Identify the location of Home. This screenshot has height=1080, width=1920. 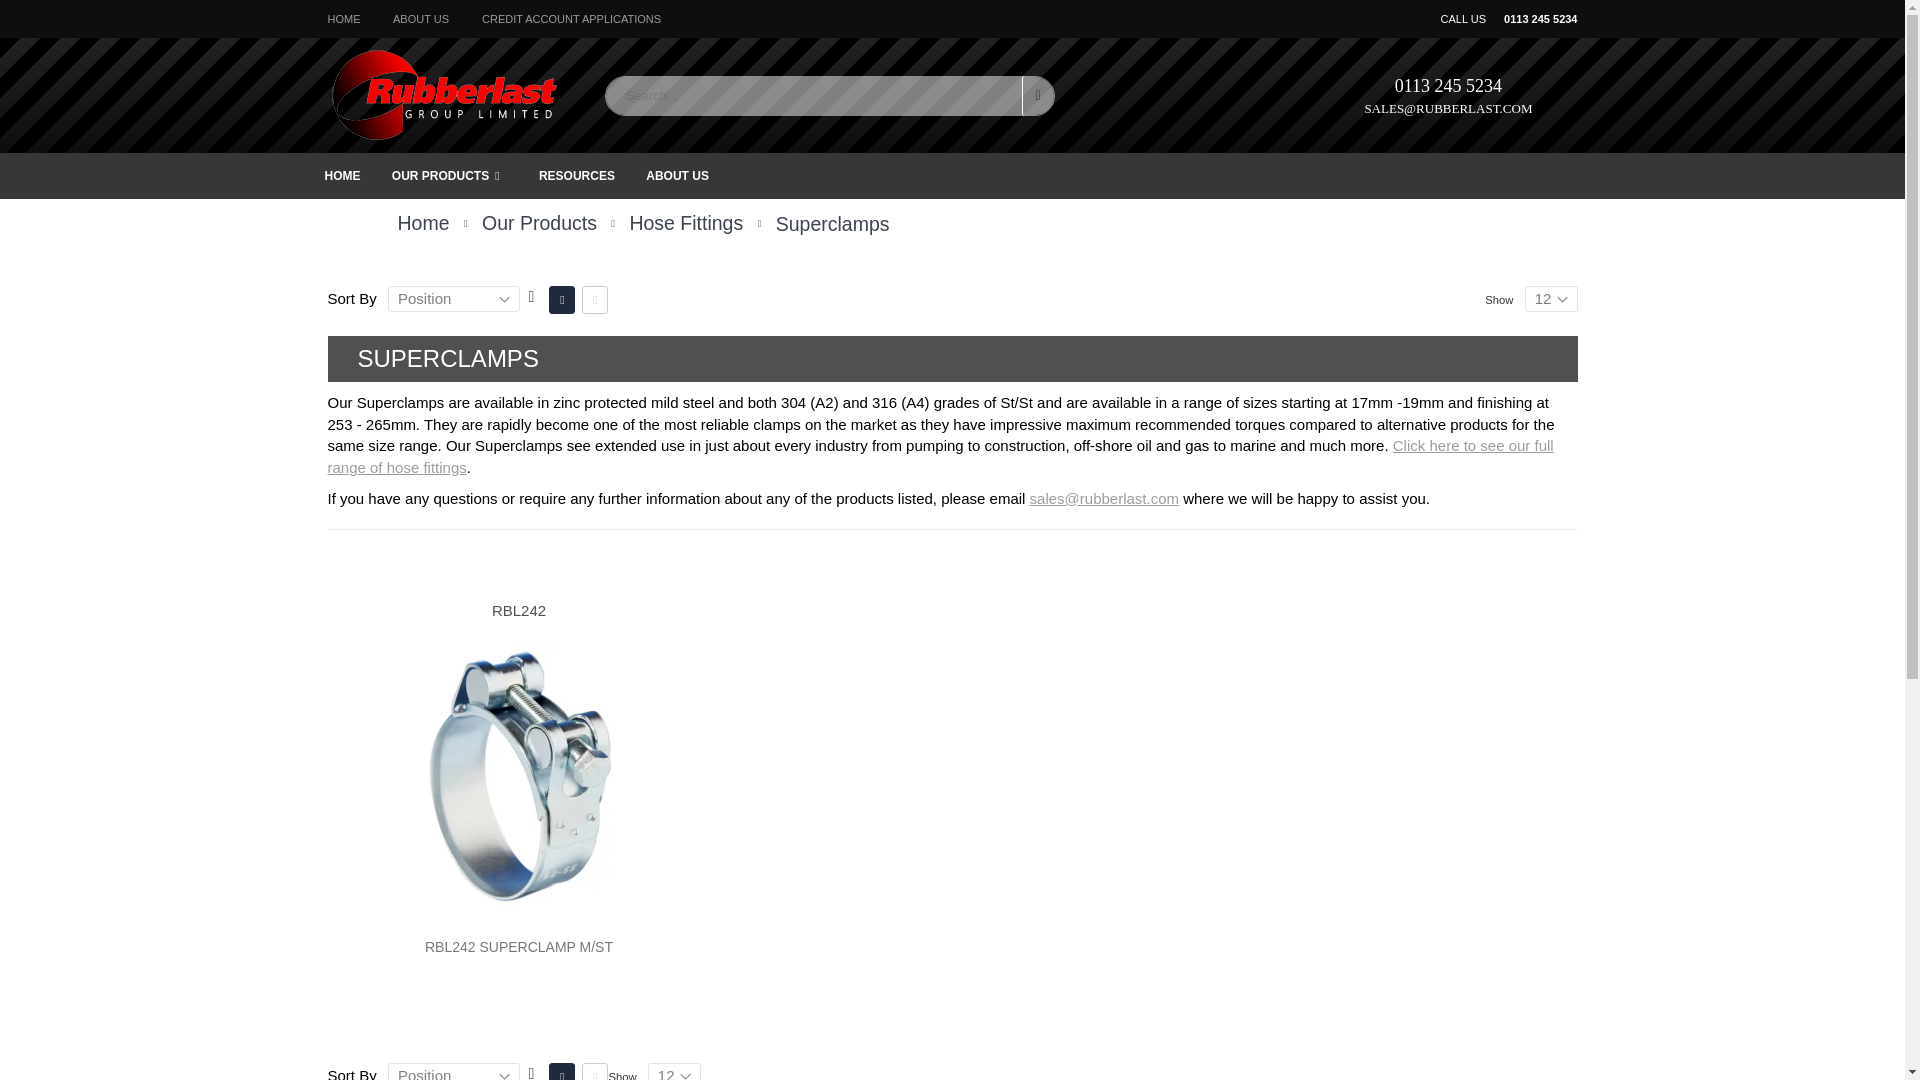
(423, 223).